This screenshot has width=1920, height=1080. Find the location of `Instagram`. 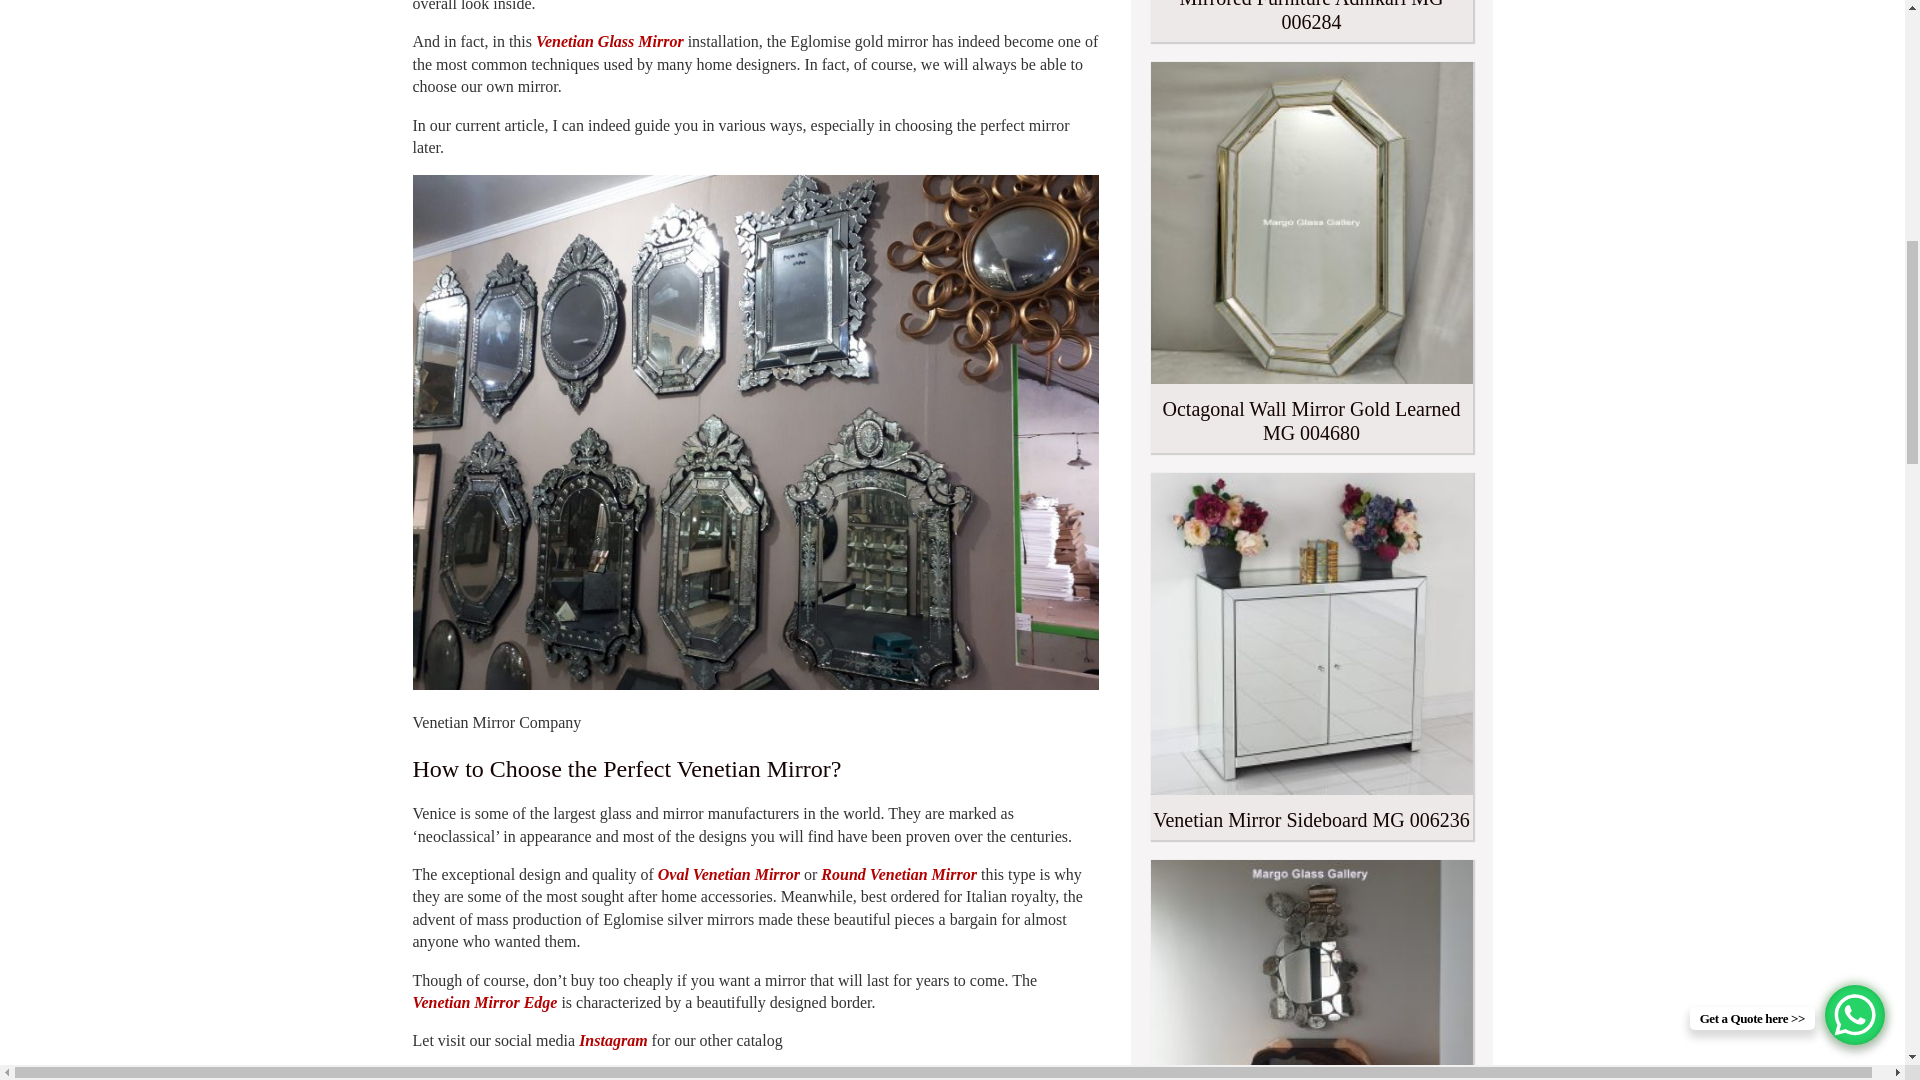

Instagram is located at coordinates (613, 1040).